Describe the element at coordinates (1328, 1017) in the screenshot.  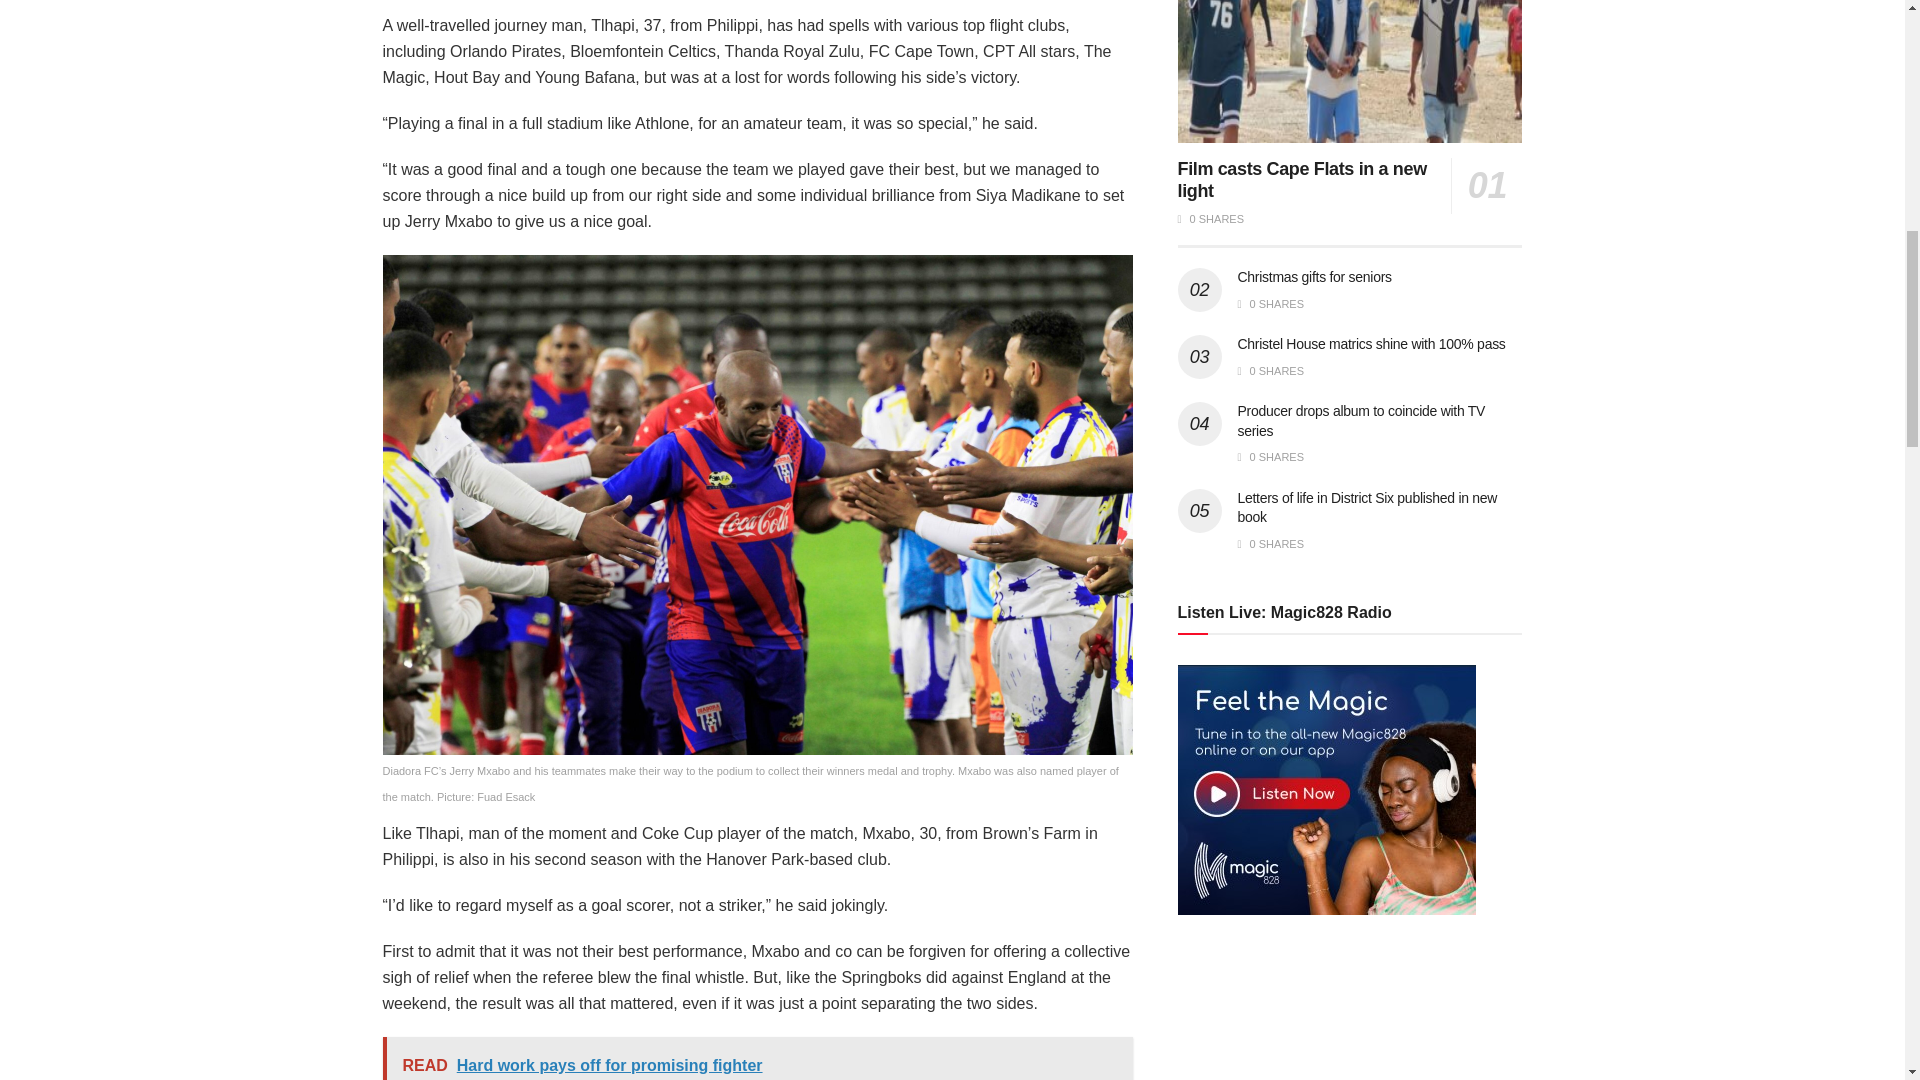
I see `3rd party ad content` at that location.